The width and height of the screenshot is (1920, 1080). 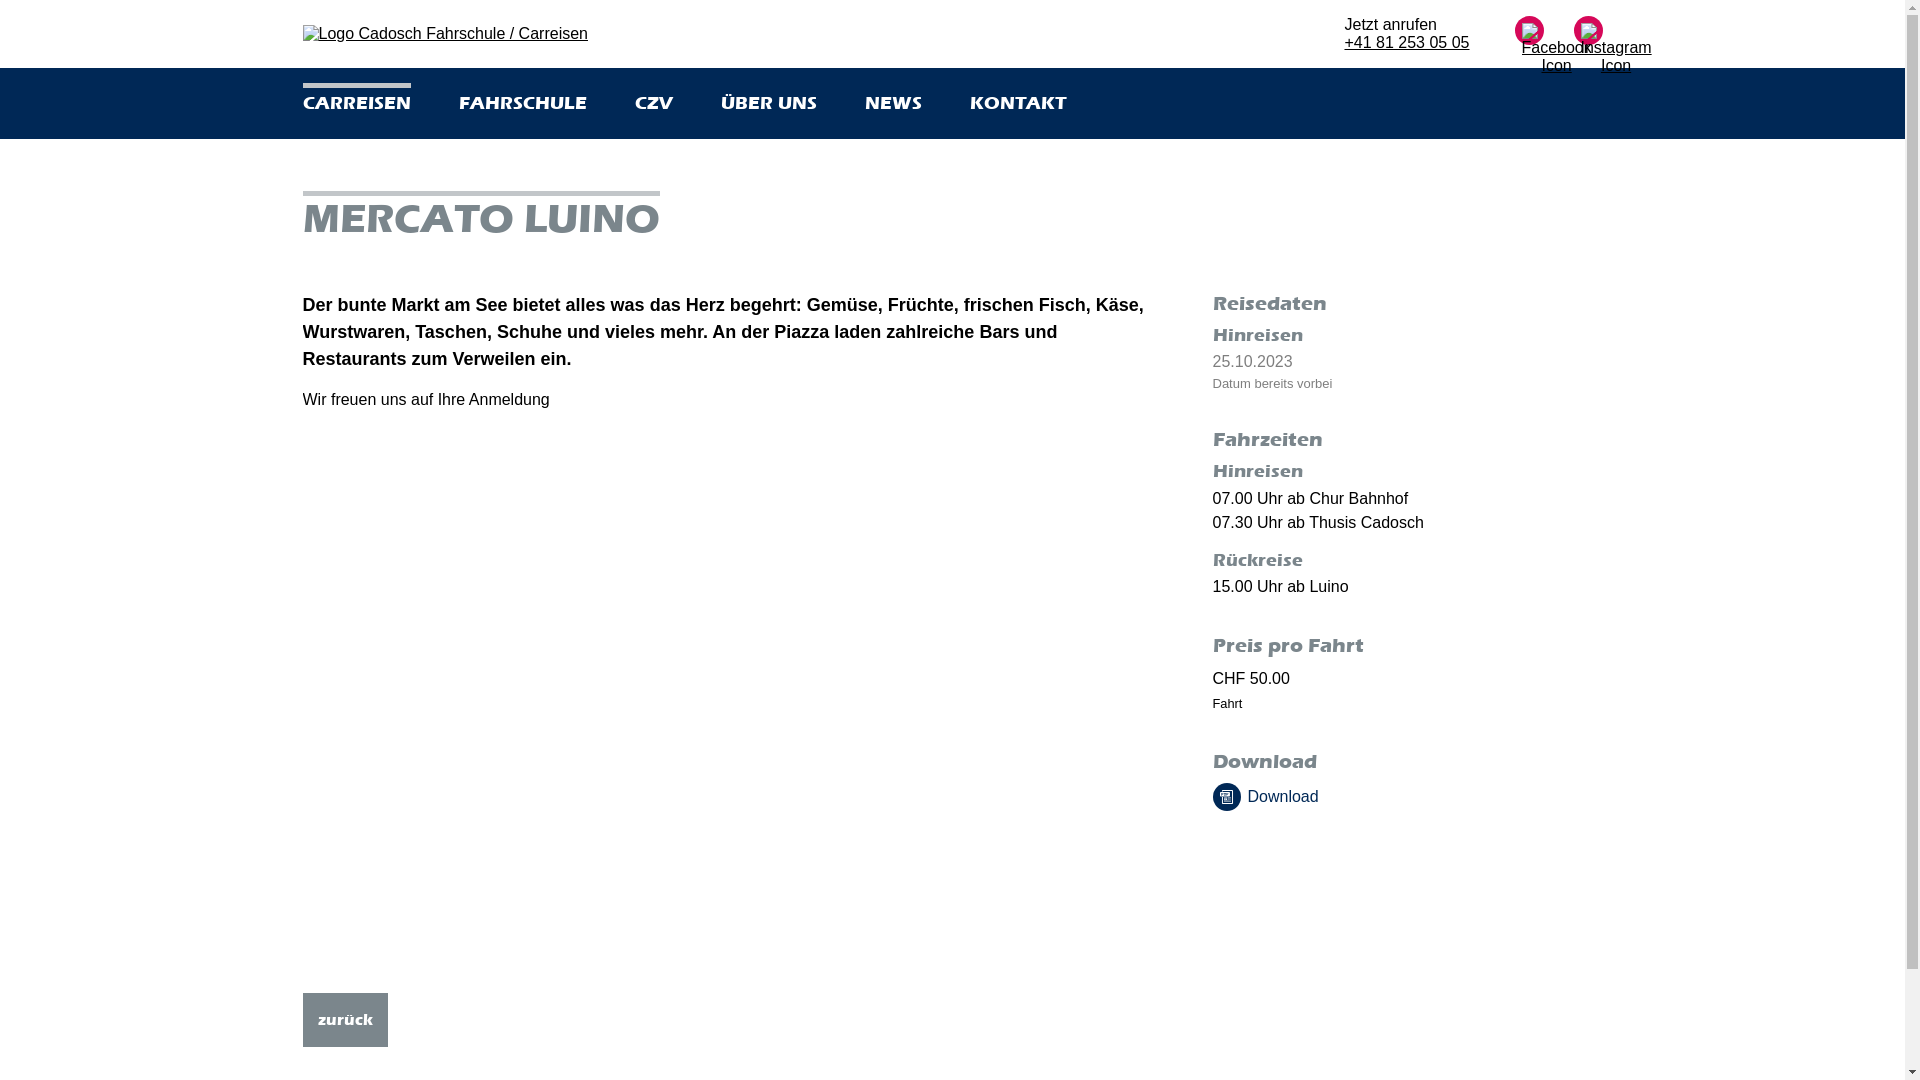 What do you see at coordinates (892, 100) in the screenshot?
I see `NEWS` at bounding box center [892, 100].